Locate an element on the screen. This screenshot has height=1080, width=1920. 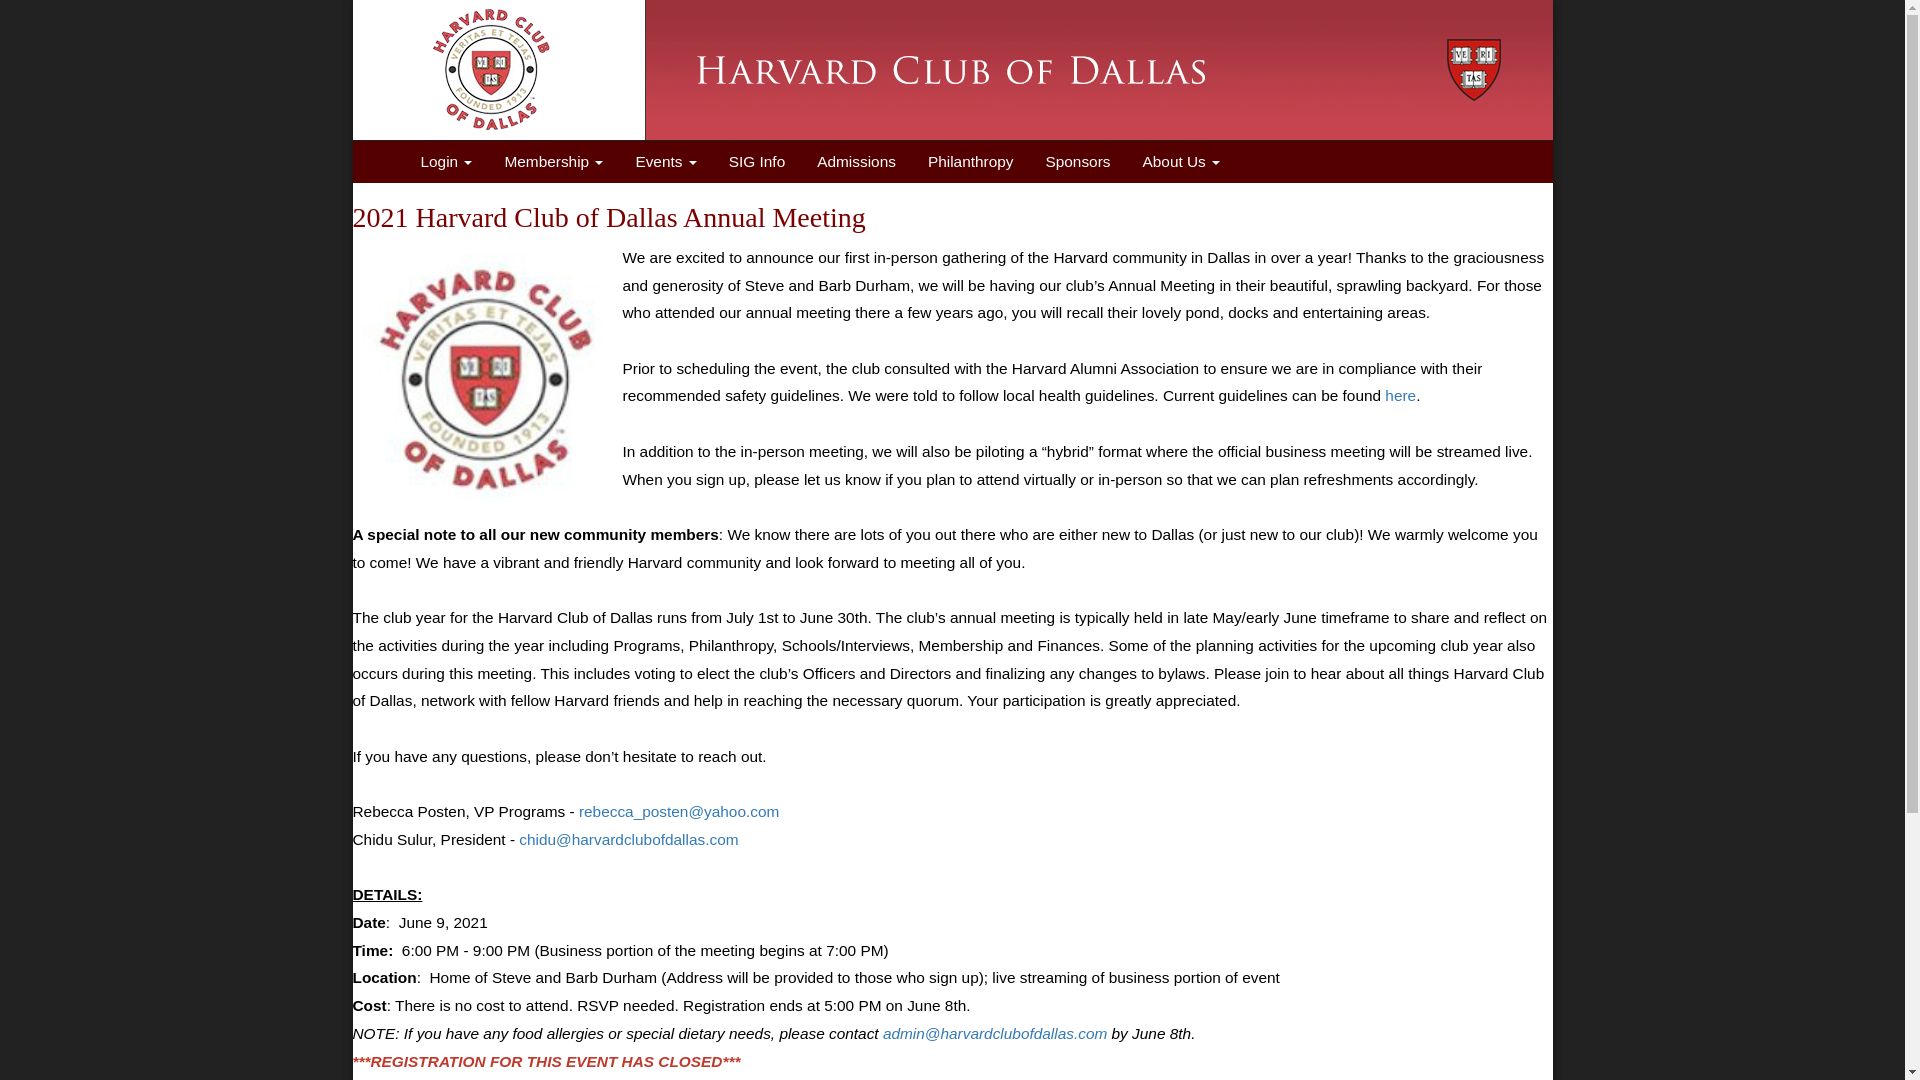
Membership is located at coordinates (552, 162).